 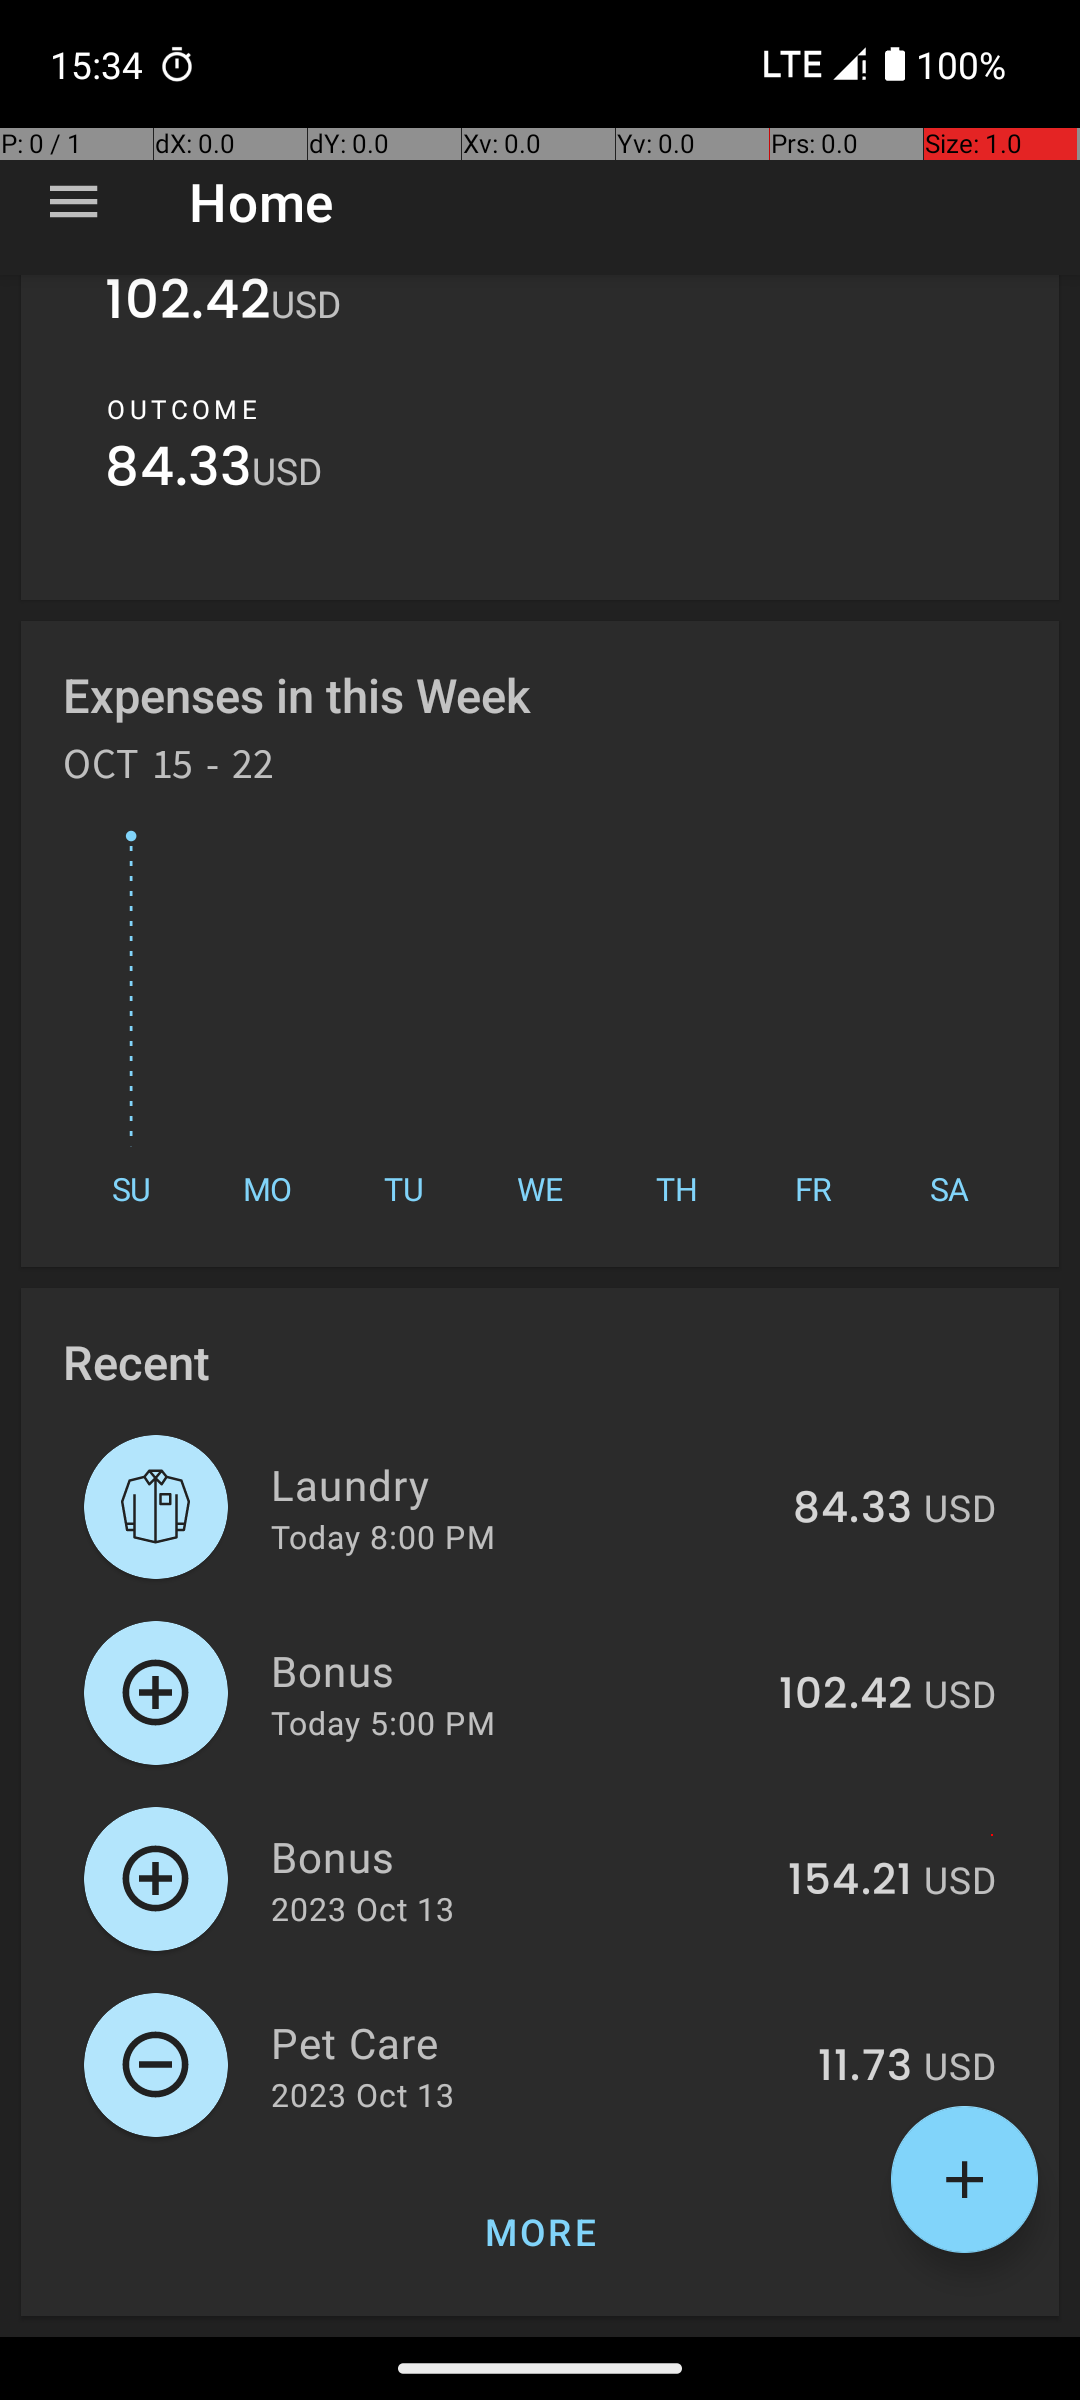 What do you see at coordinates (865, 2067) in the screenshot?
I see `11.73` at bounding box center [865, 2067].